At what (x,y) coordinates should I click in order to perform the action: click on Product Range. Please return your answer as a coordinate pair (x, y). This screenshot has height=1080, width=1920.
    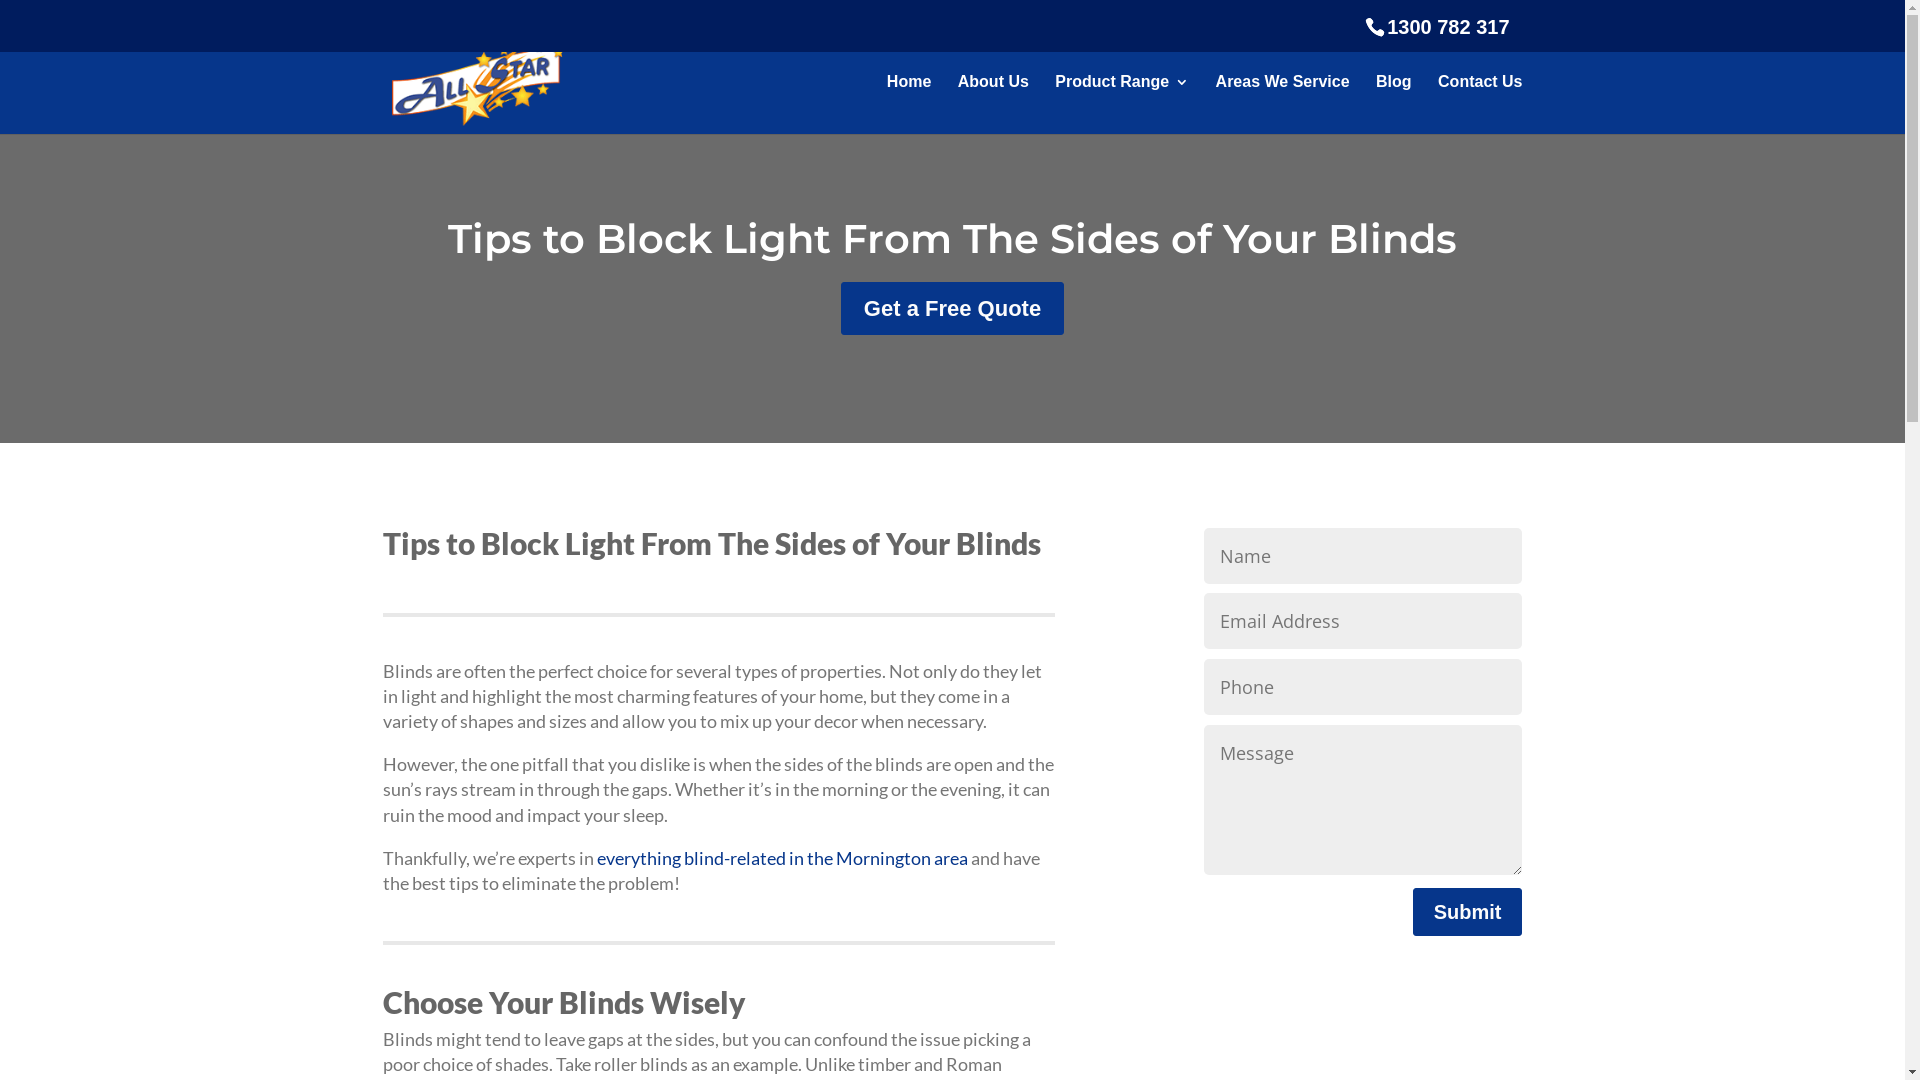
    Looking at the image, I should click on (1122, 104).